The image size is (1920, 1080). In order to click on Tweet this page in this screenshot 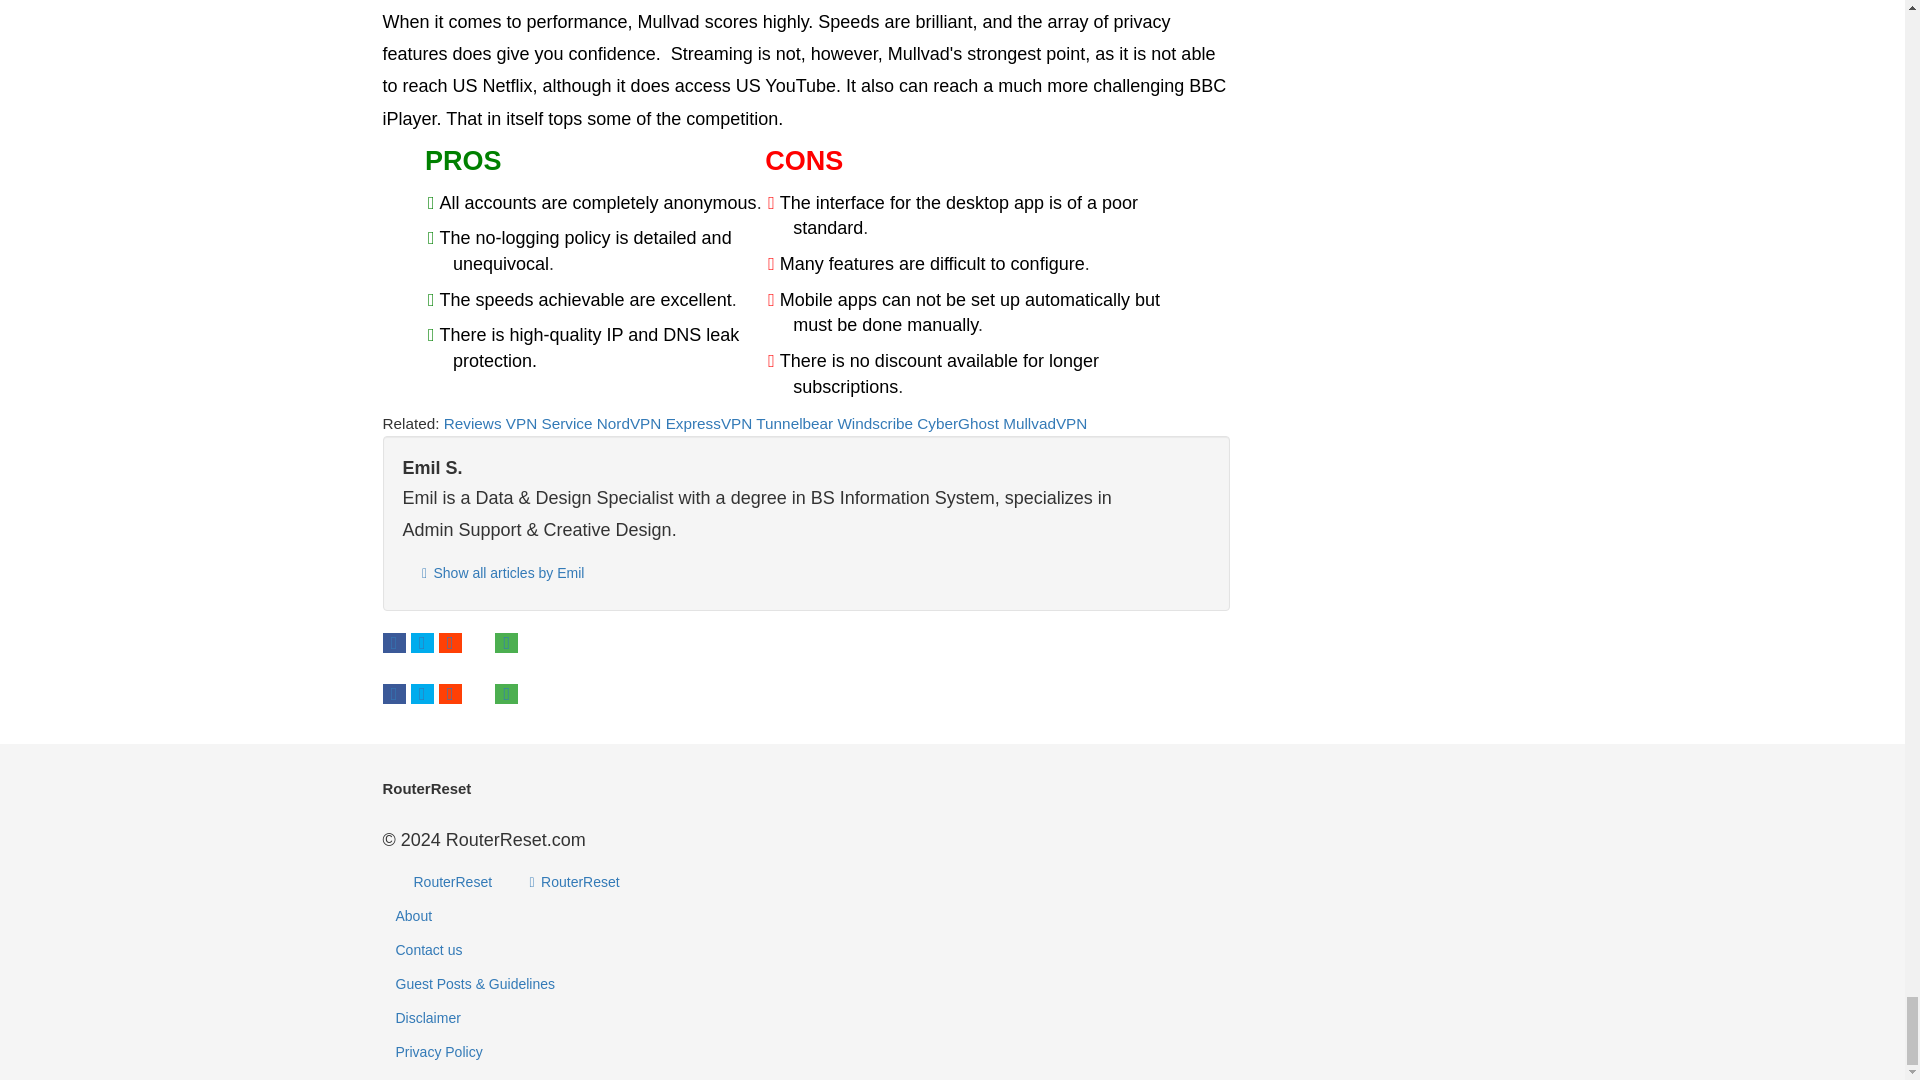, I will do `click(422, 694)`.